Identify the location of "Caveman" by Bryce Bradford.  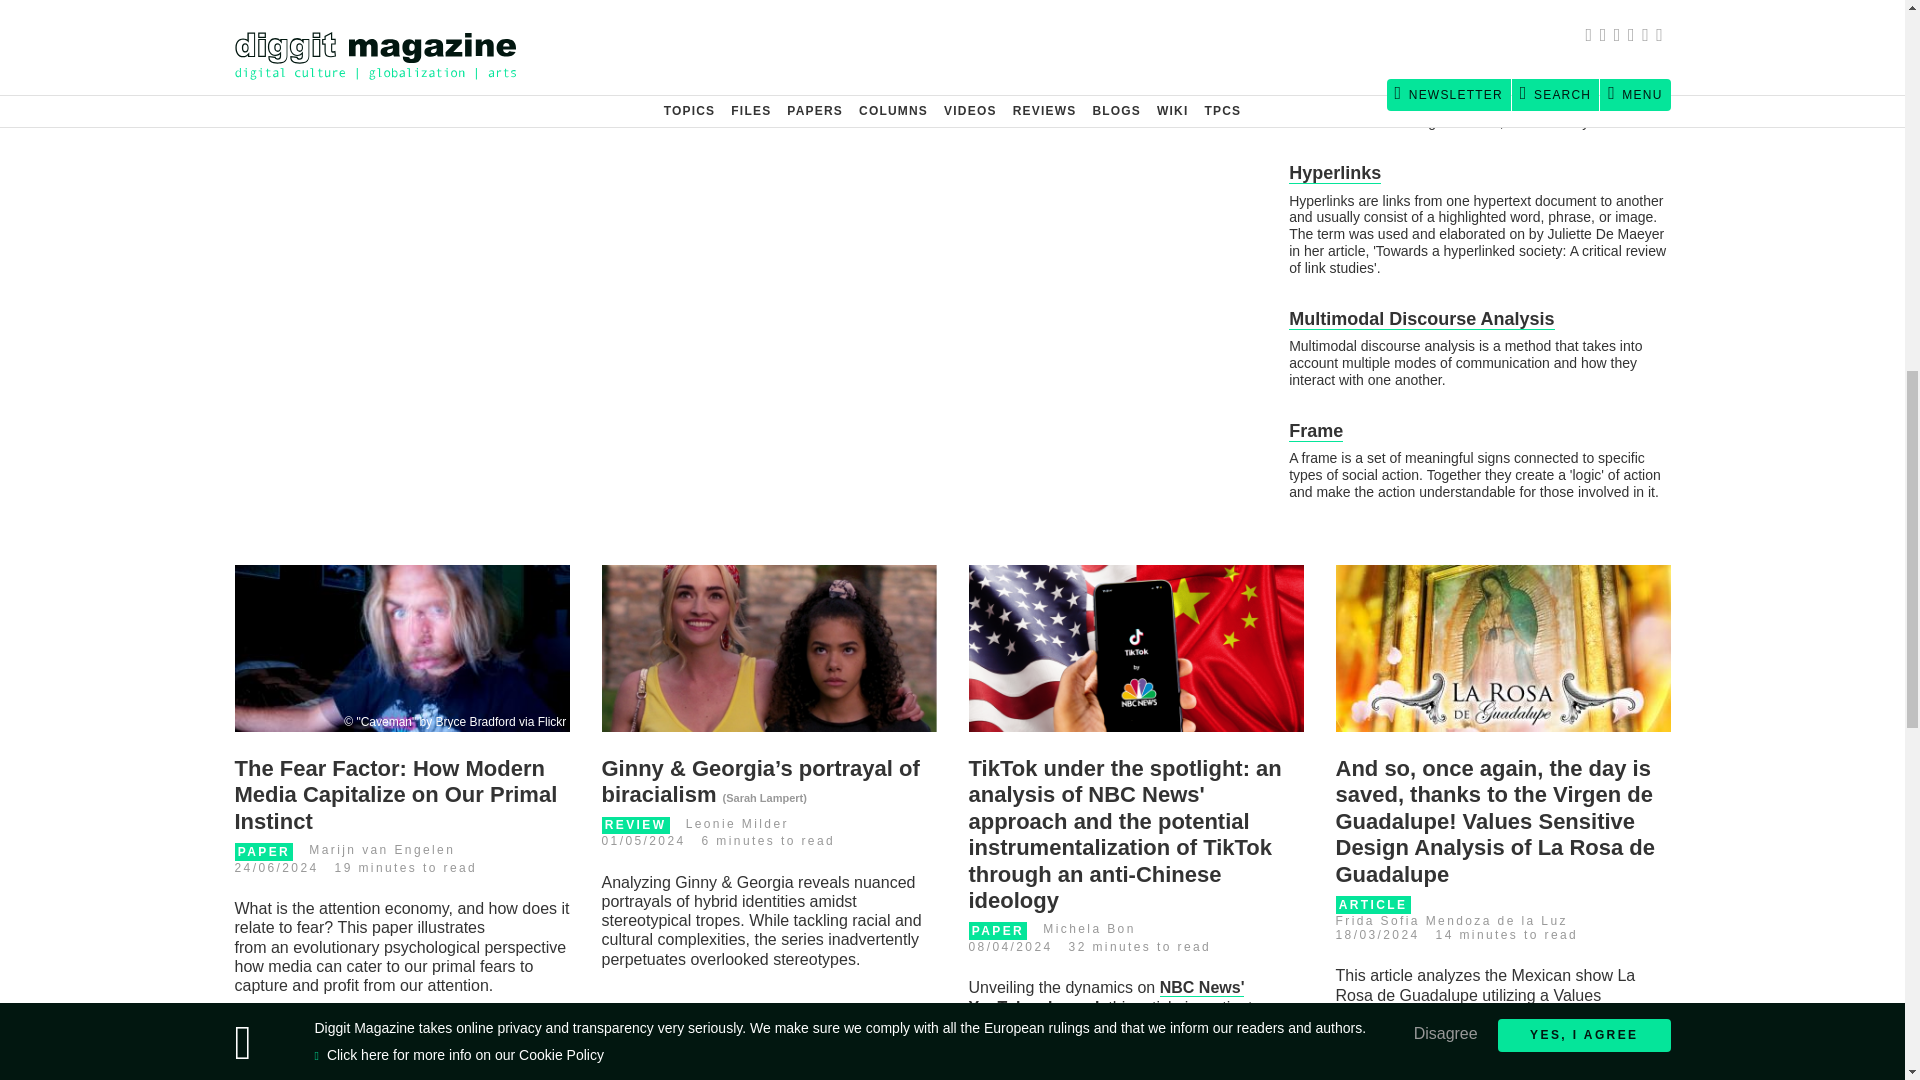
(401, 648).